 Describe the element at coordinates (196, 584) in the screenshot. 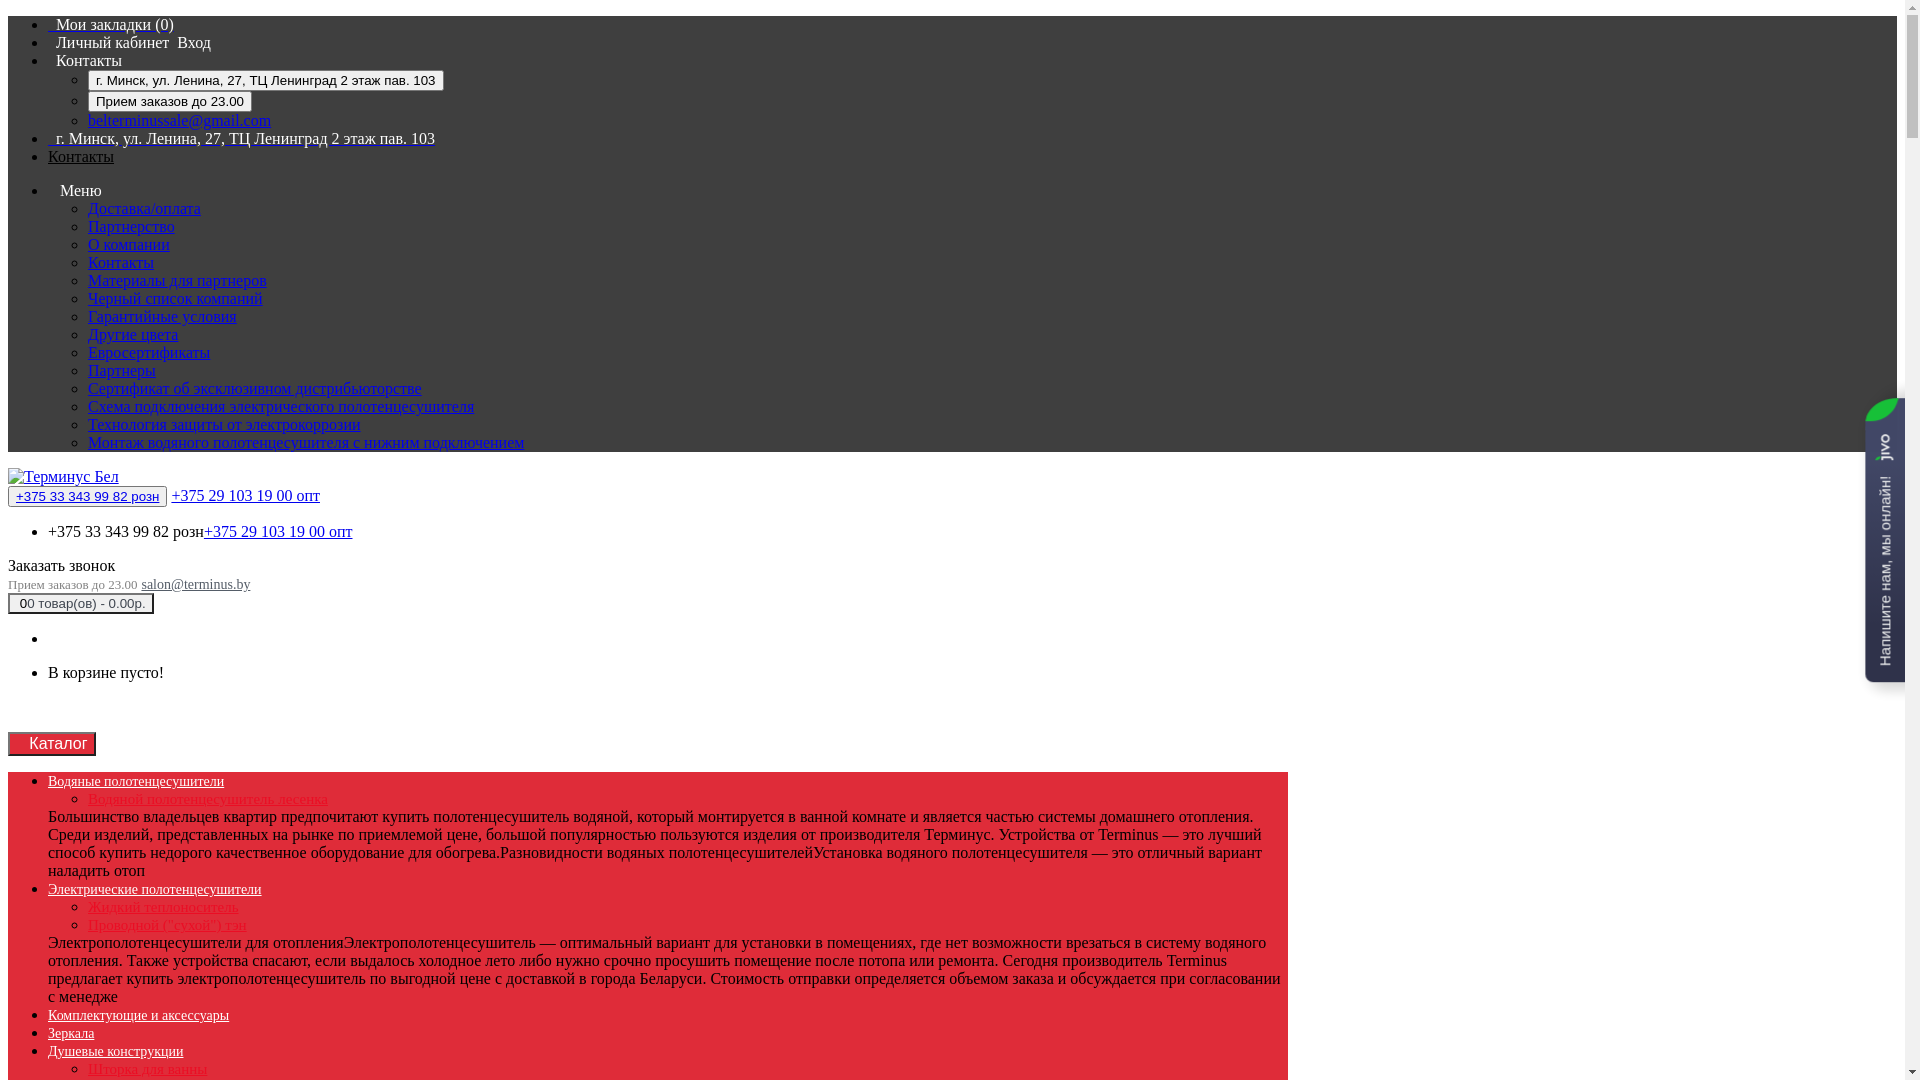

I see `salon@terminus.by` at that location.